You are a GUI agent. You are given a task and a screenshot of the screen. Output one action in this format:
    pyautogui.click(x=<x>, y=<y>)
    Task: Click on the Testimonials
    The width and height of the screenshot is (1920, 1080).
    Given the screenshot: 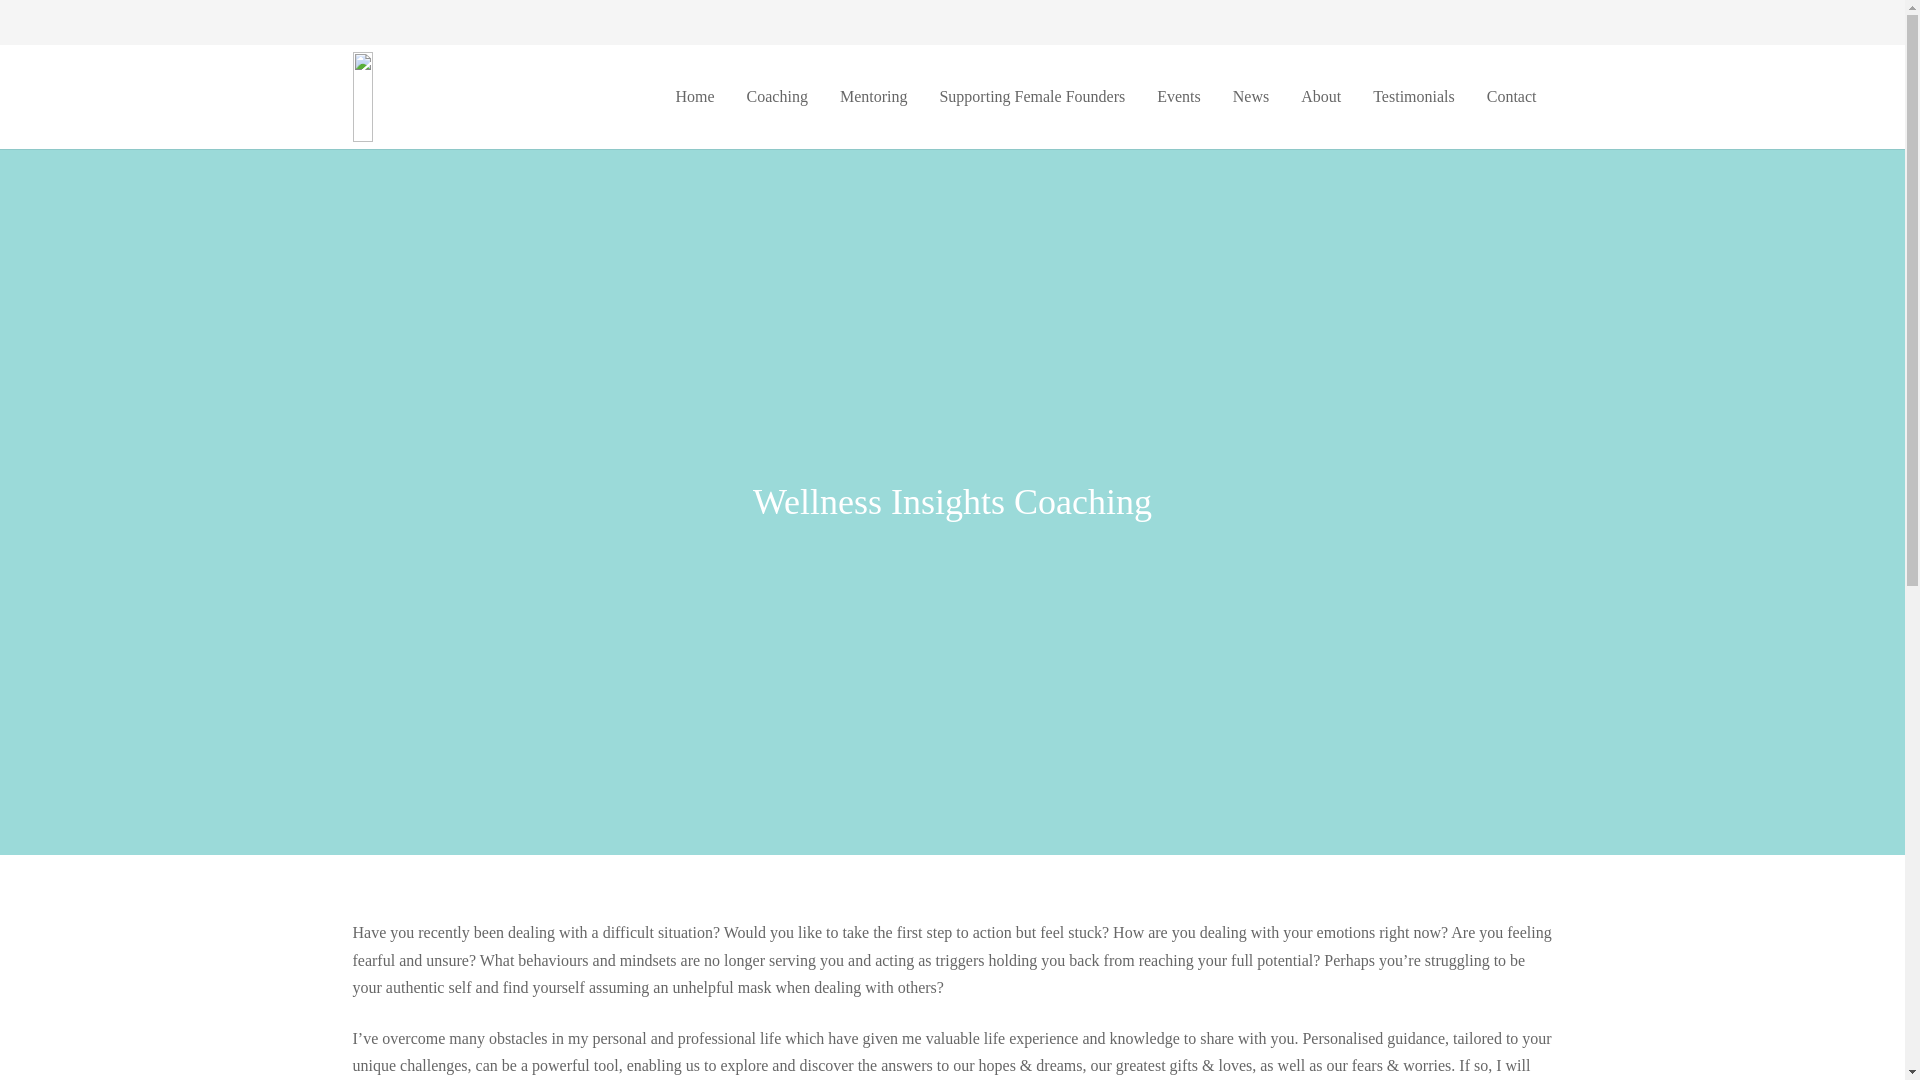 What is the action you would take?
    pyautogui.click(x=1414, y=97)
    